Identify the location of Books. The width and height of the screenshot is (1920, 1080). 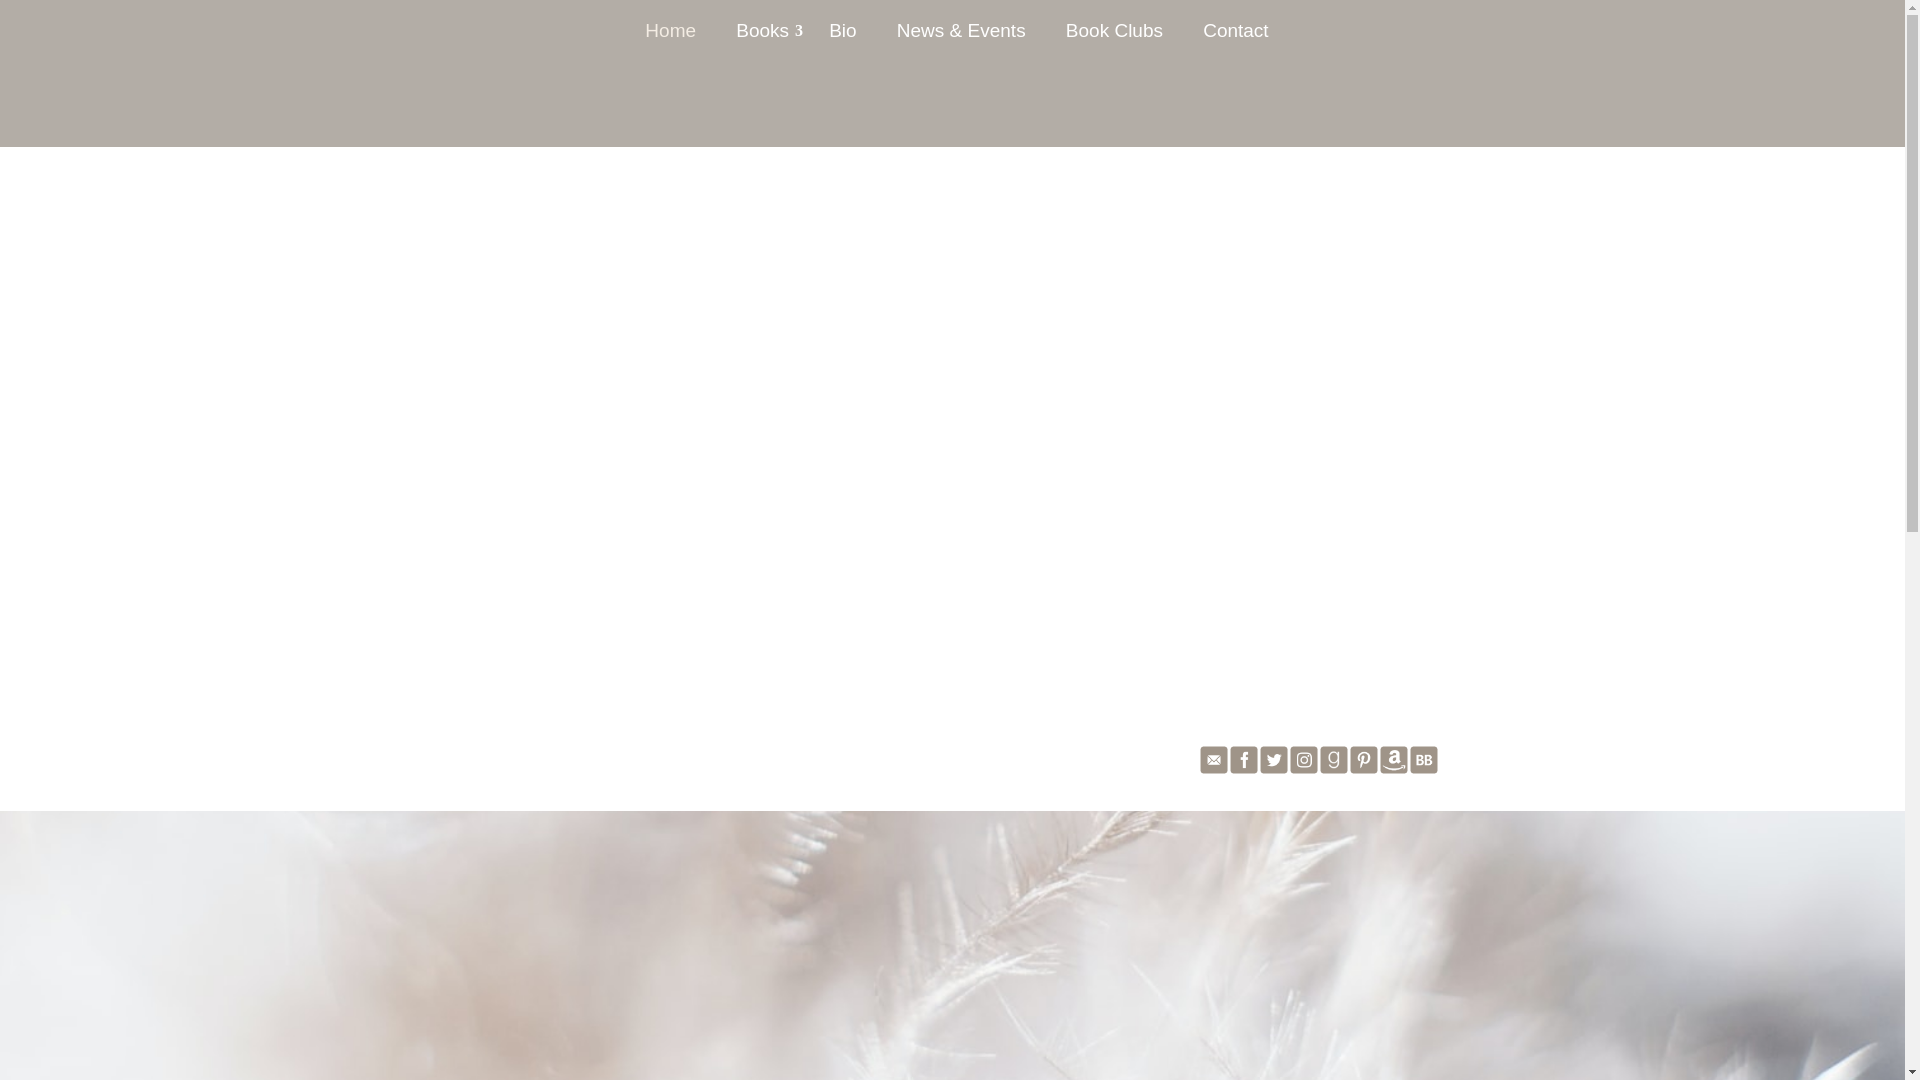
(762, 40).